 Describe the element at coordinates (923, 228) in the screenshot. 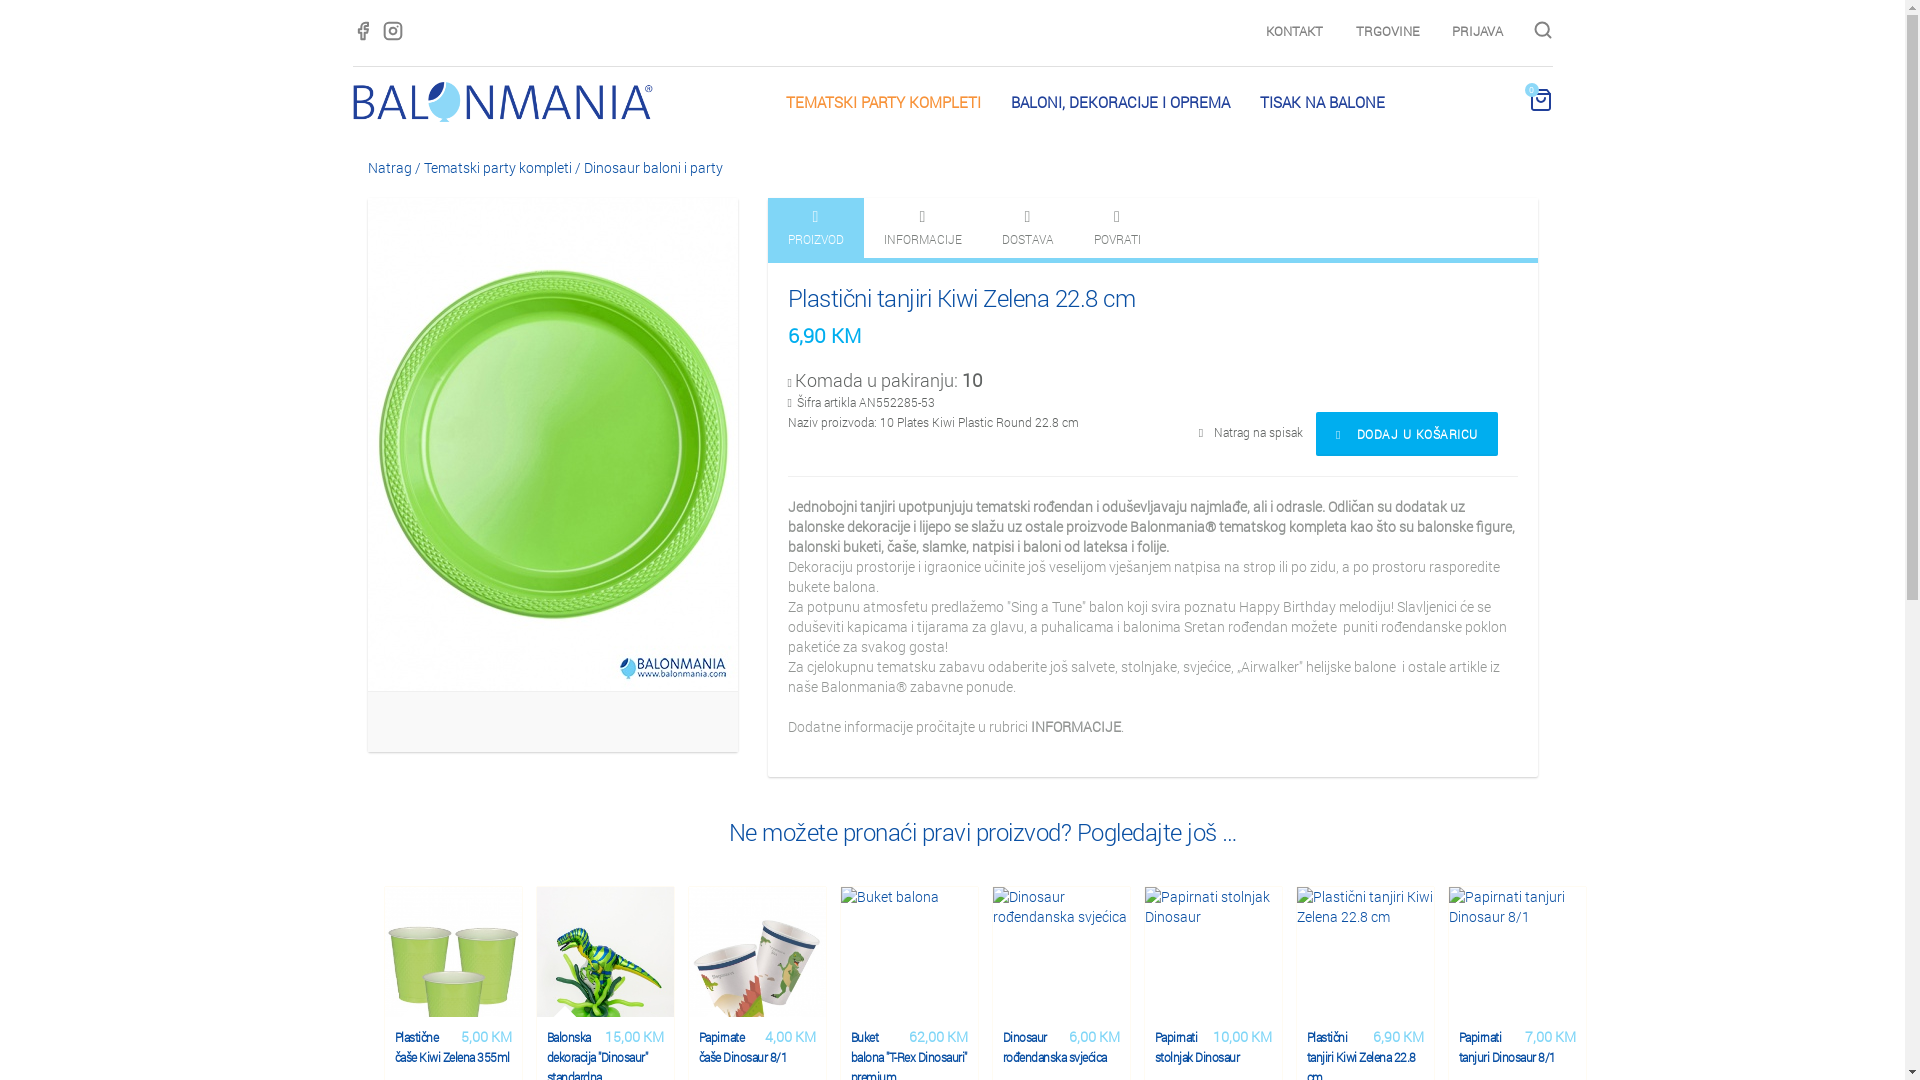

I see `INFORMACIJE` at that location.